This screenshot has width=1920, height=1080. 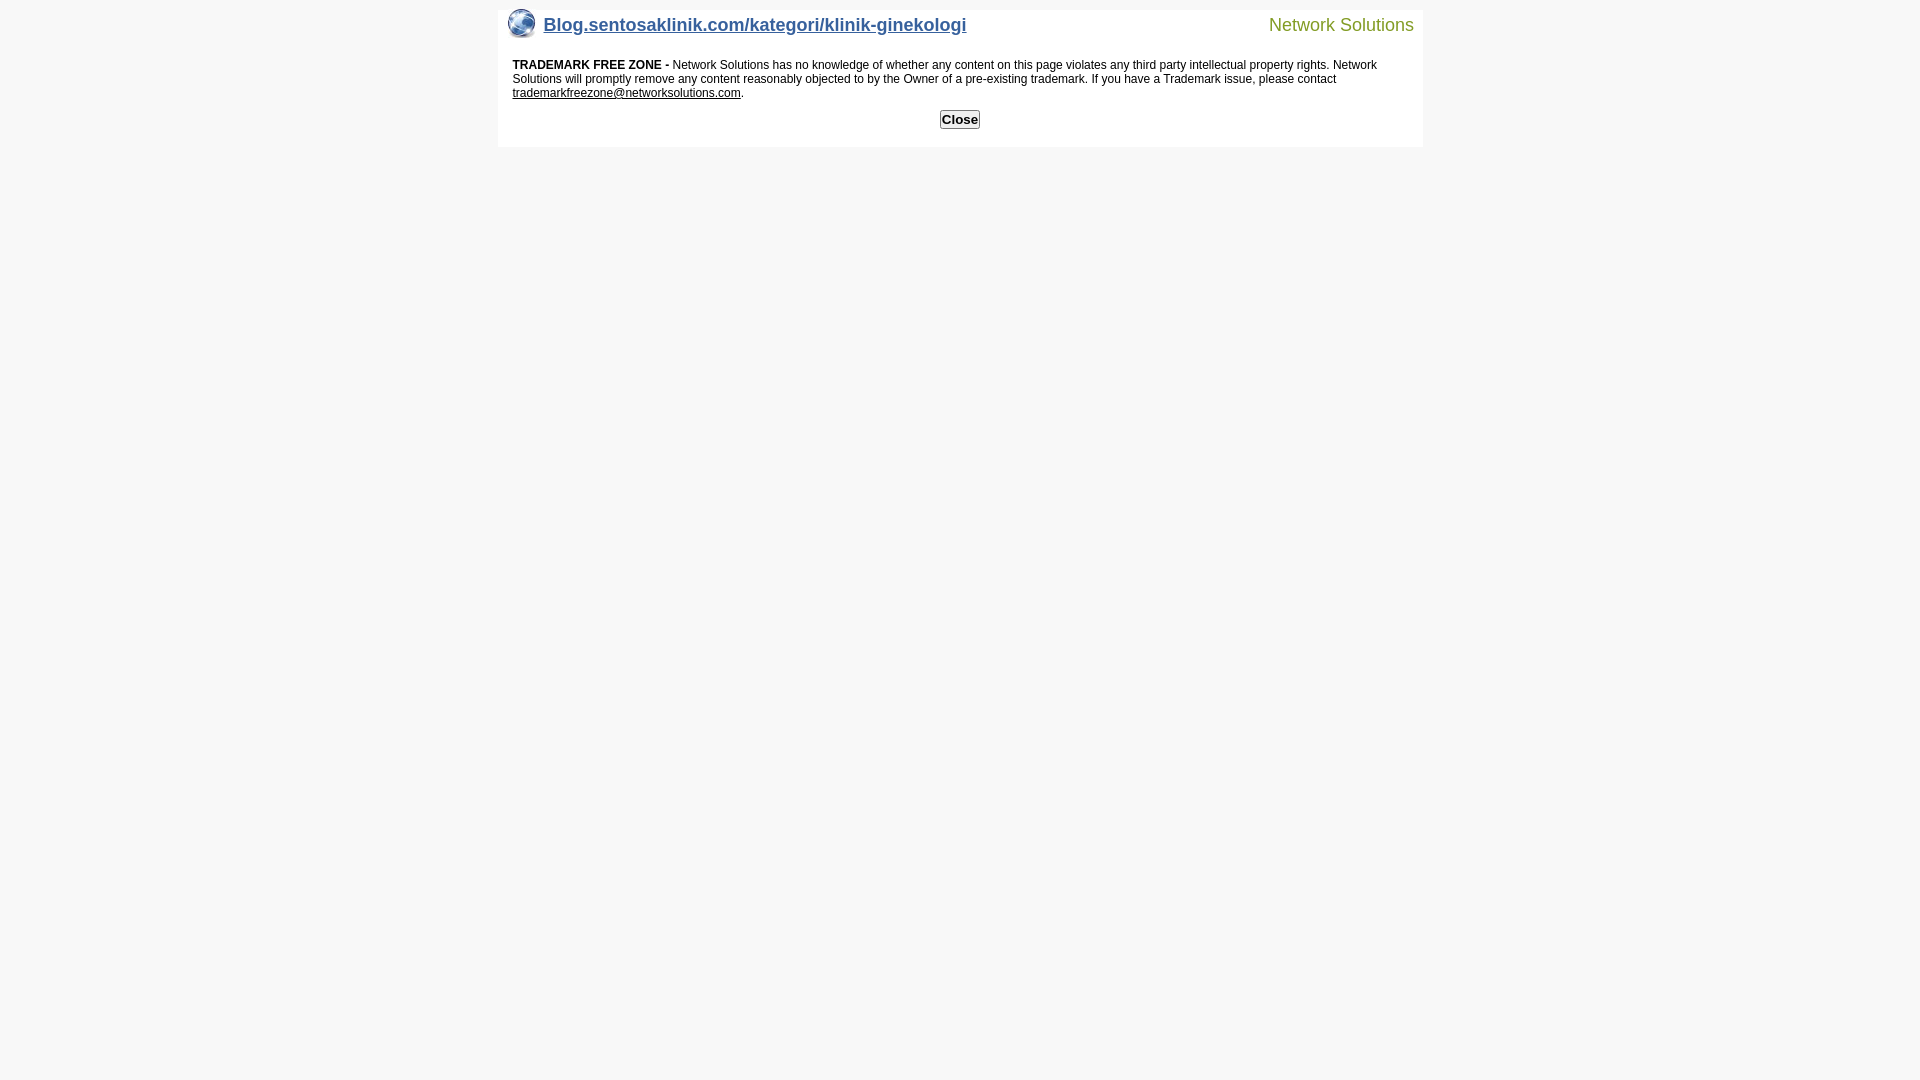 What do you see at coordinates (738, 30) in the screenshot?
I see `Blog.sentosaklinik.com/kategori/klinik-ginekologi` at bounding box center [738, 30].